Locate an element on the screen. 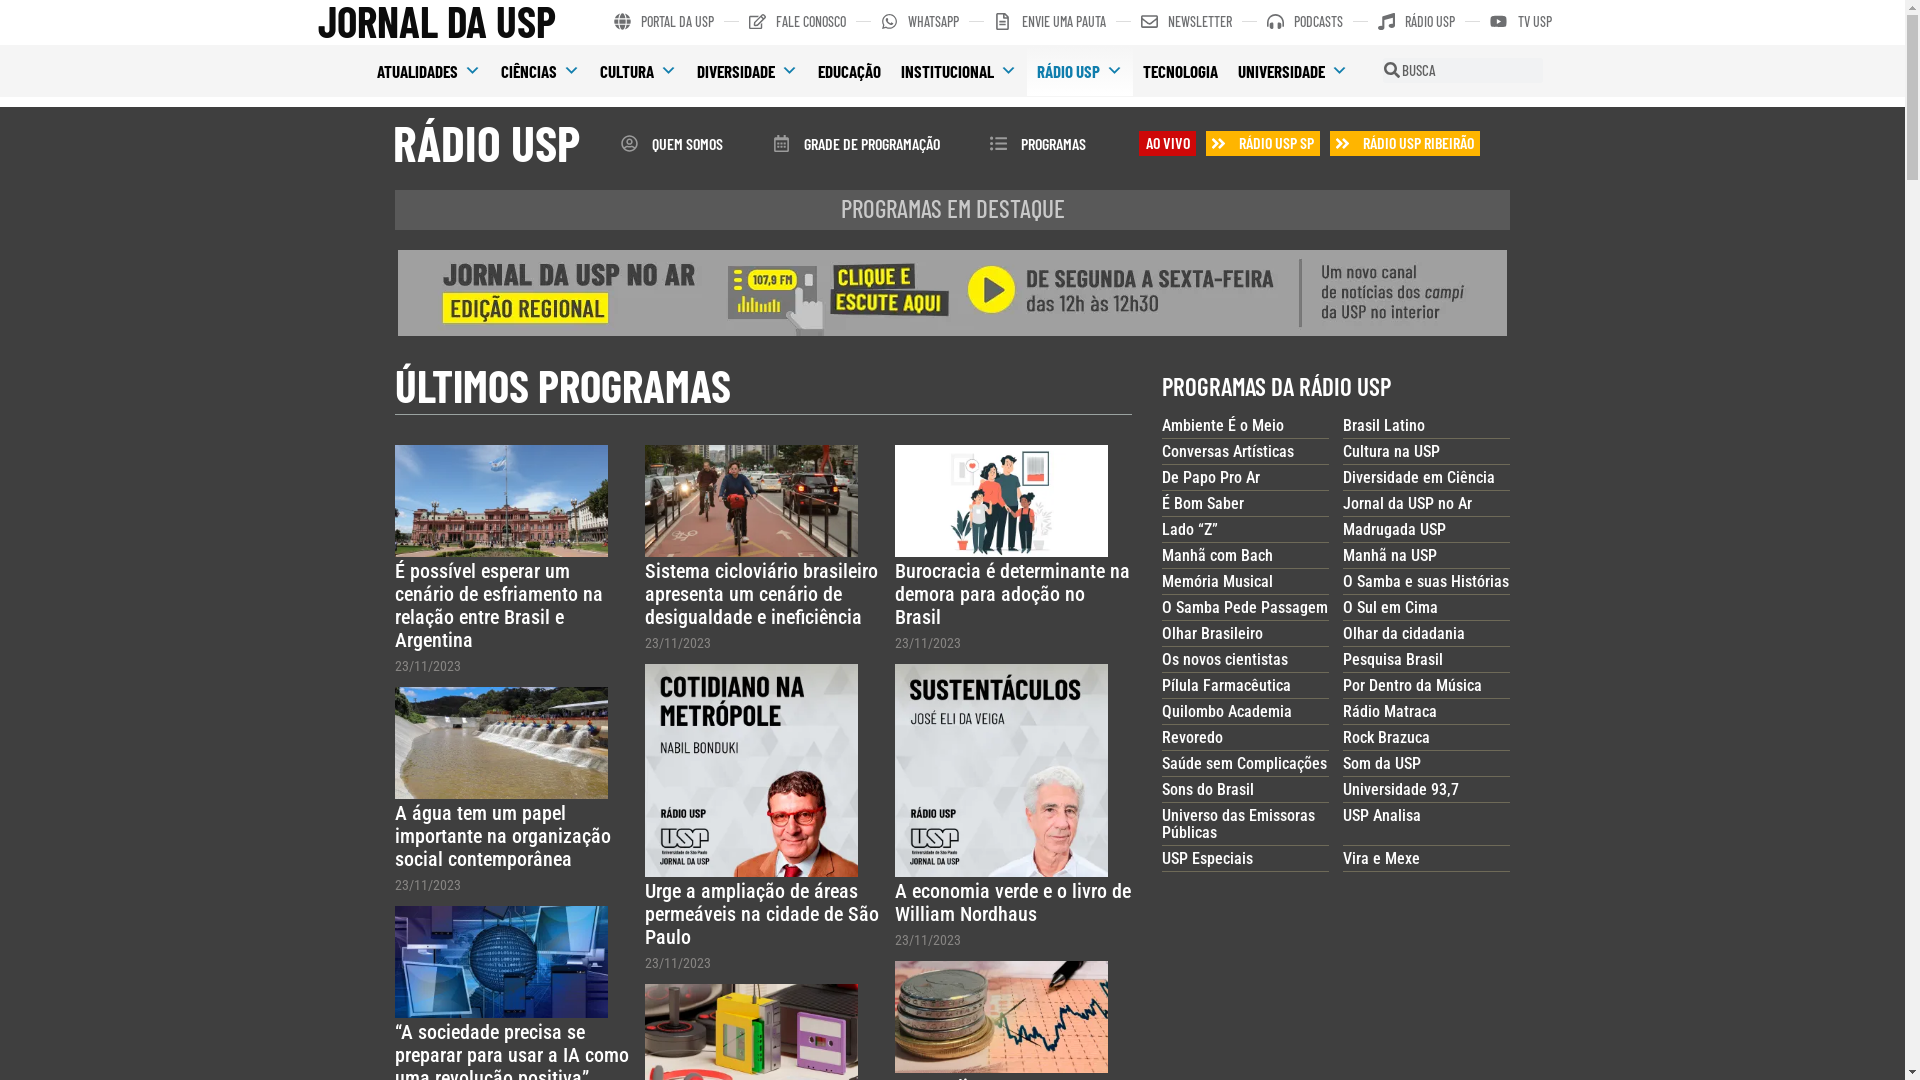 Image resolution: width=1920 pixels, height=1080 pixels. QUEM SOMOS is located at coordinates (671, 143).